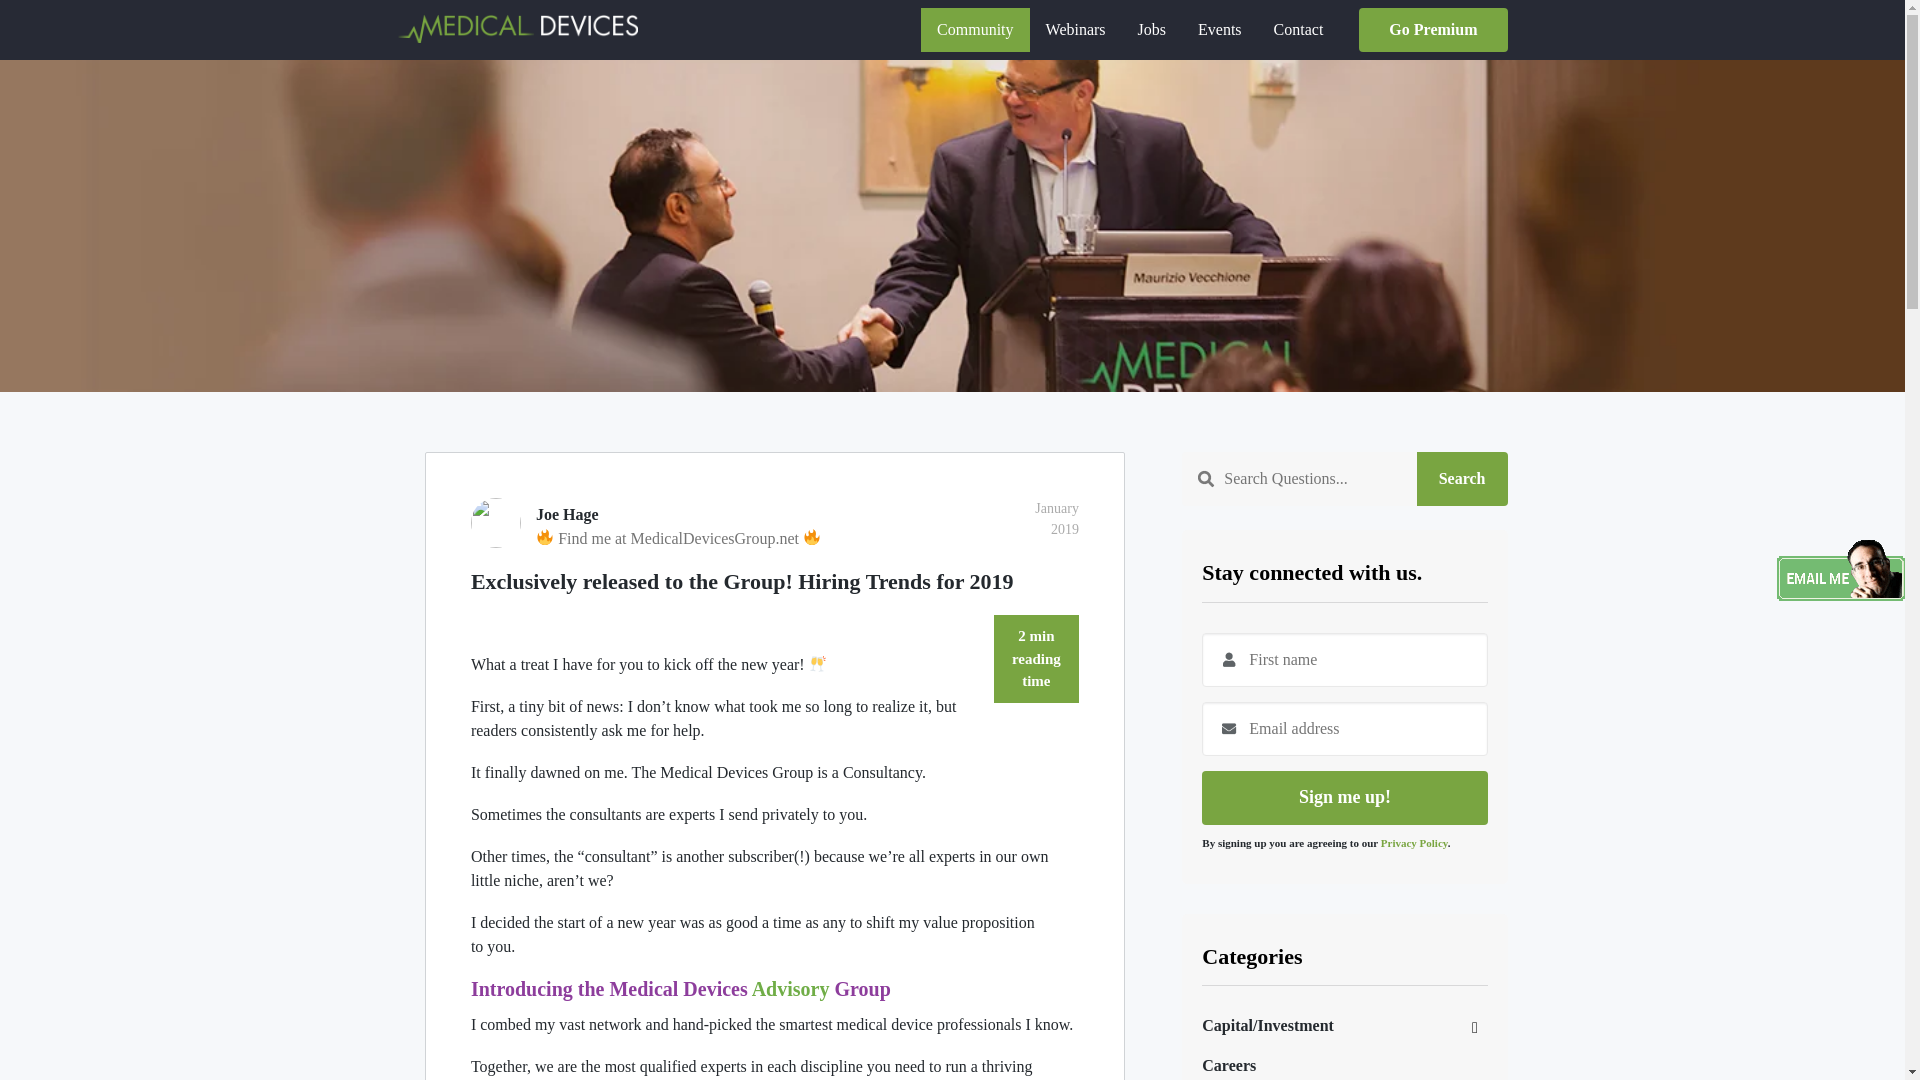 This screenshot has height=1080, width=1920. Describe the element at coordinates (1433, 29) in the screenshot. I see `Go Premium` at that location.